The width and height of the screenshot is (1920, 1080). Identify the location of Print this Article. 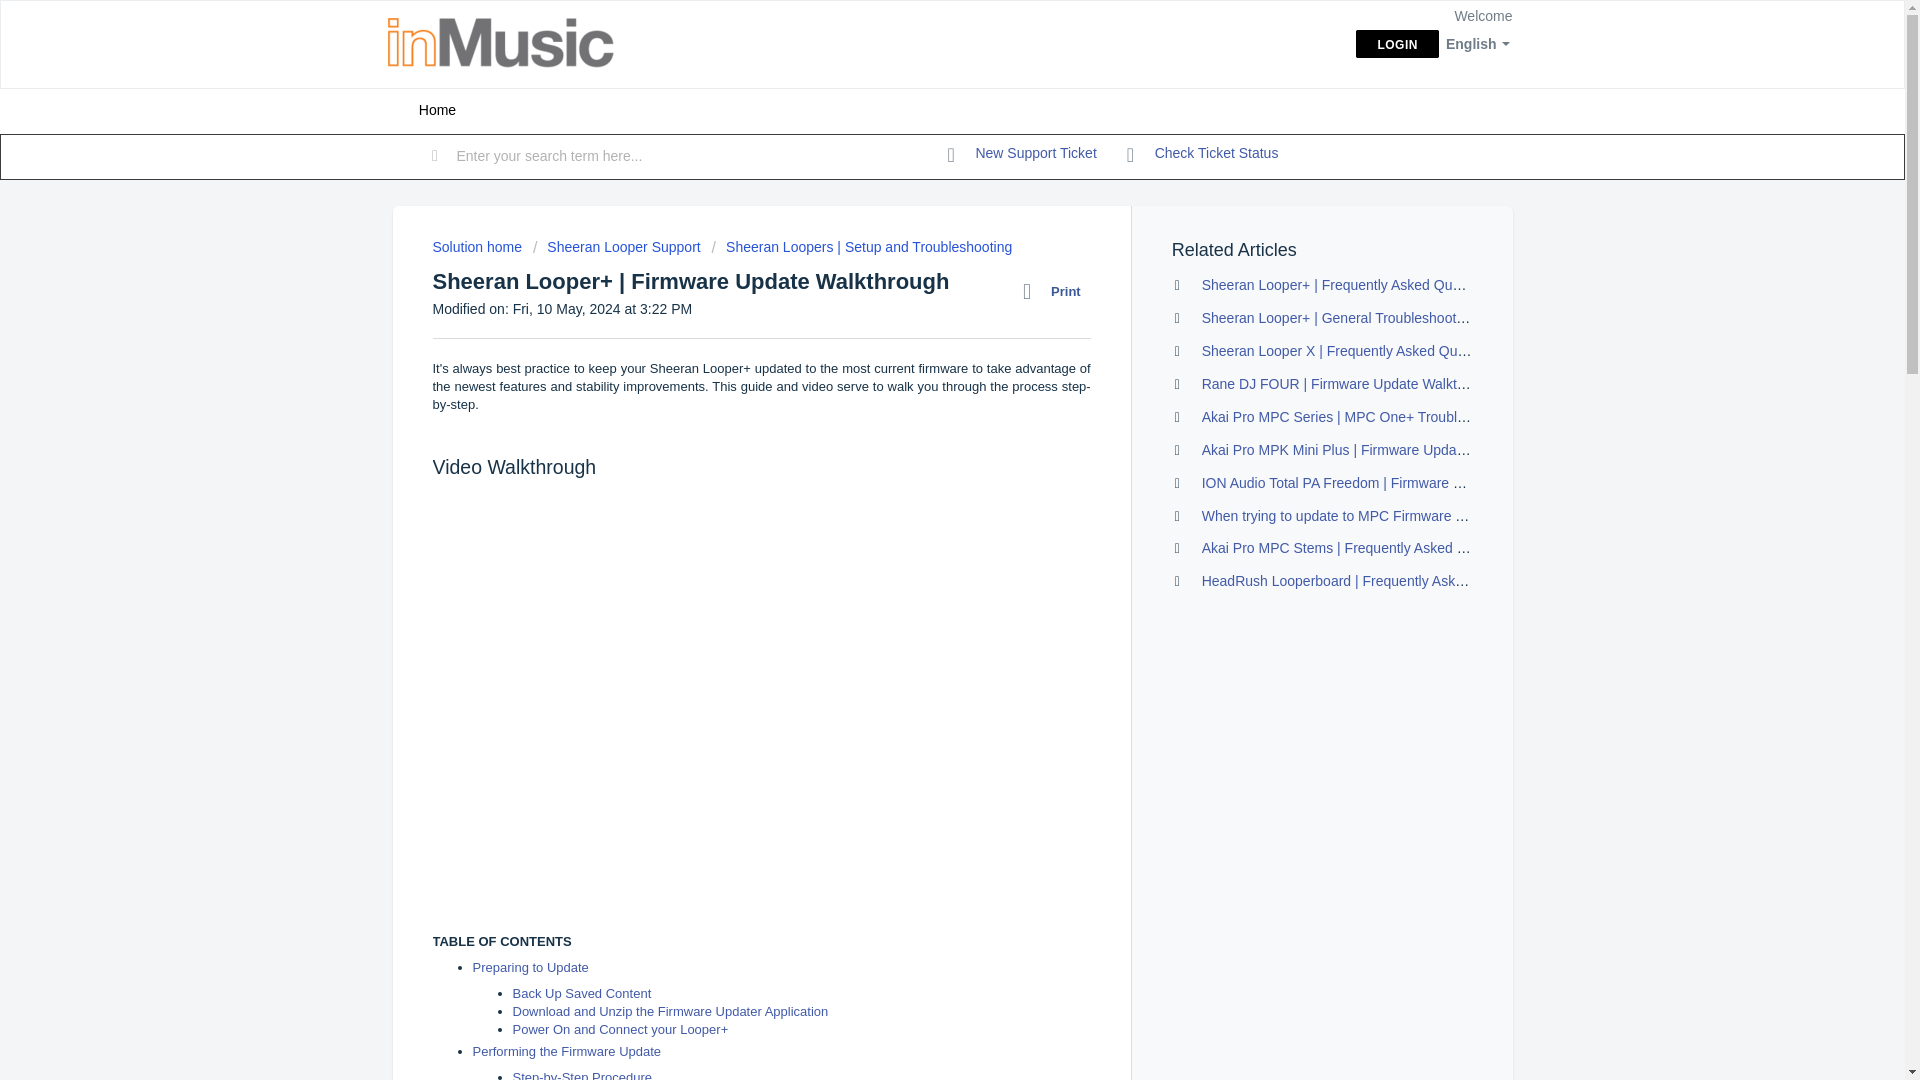
(1056, 291).